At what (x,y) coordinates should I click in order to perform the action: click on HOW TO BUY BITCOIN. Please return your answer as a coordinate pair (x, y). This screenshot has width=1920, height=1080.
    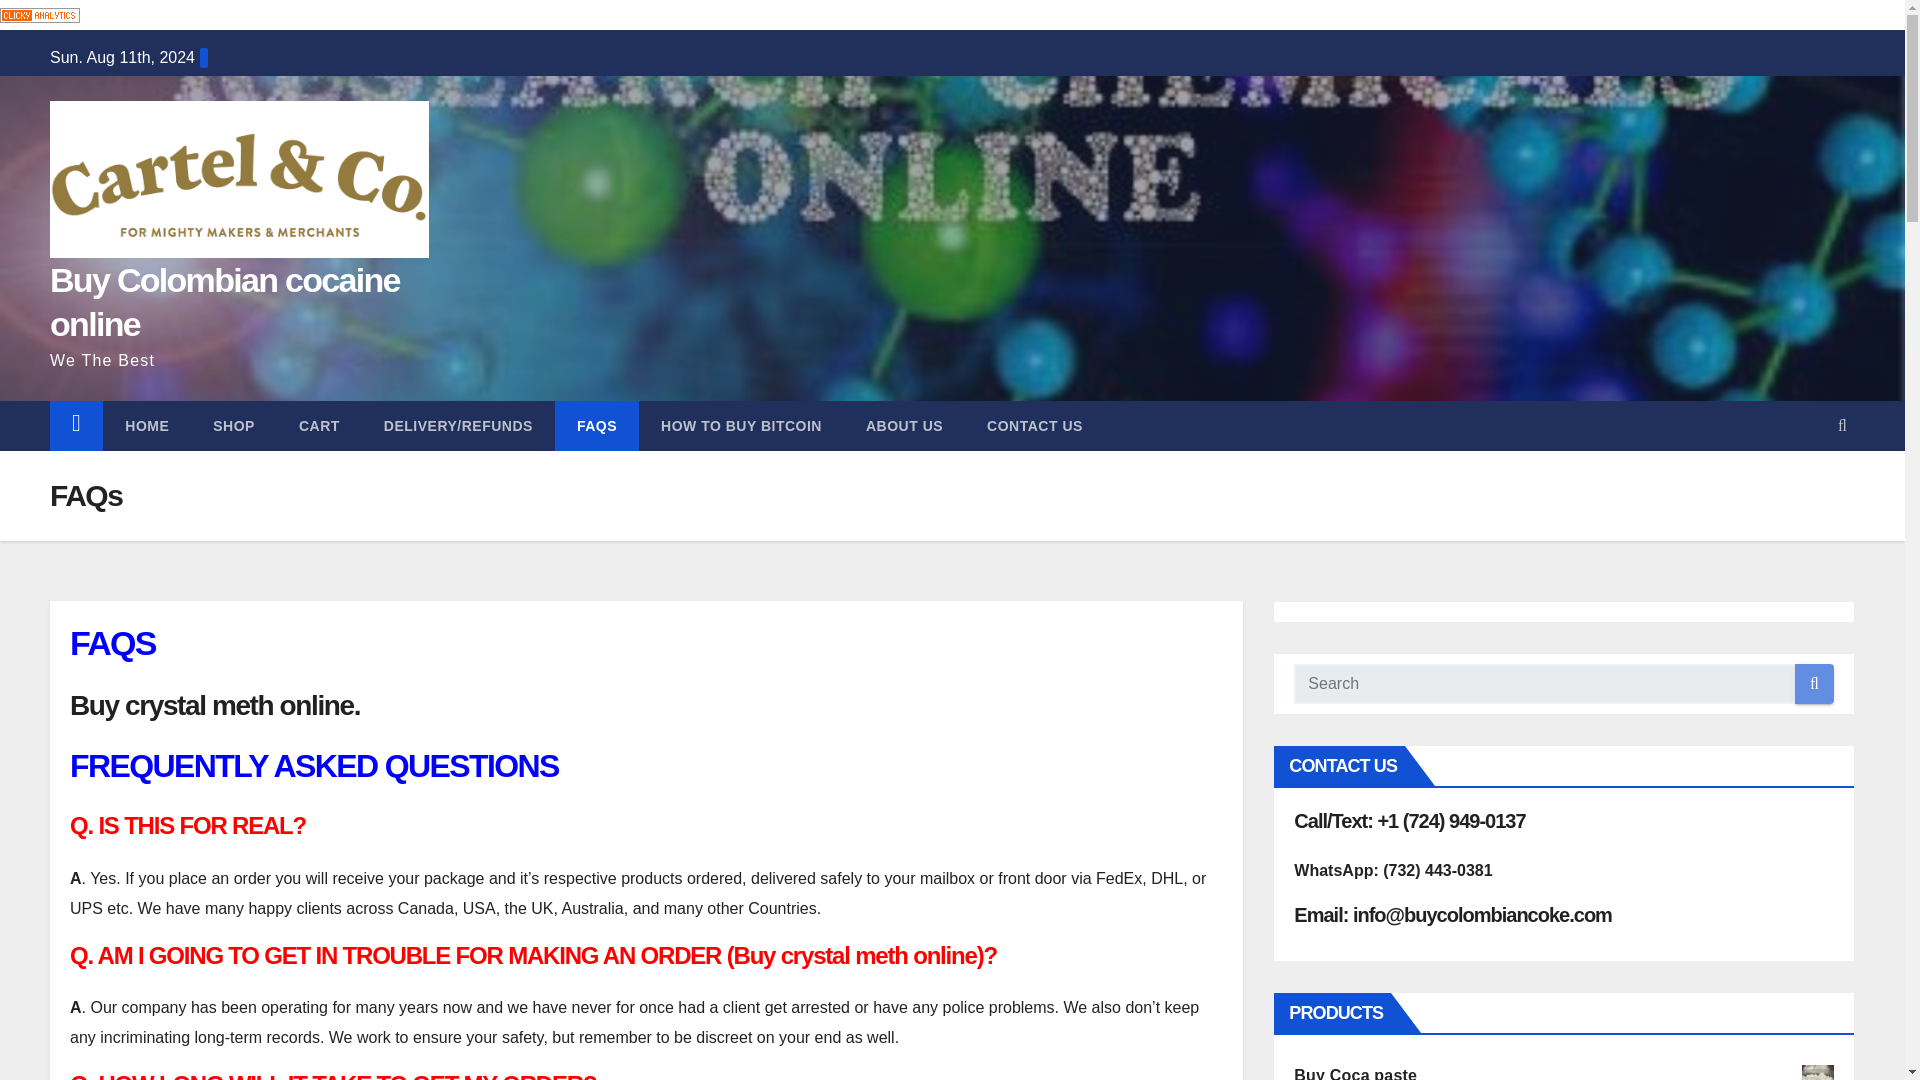
    Looking at the image, I should click on (742, 426).